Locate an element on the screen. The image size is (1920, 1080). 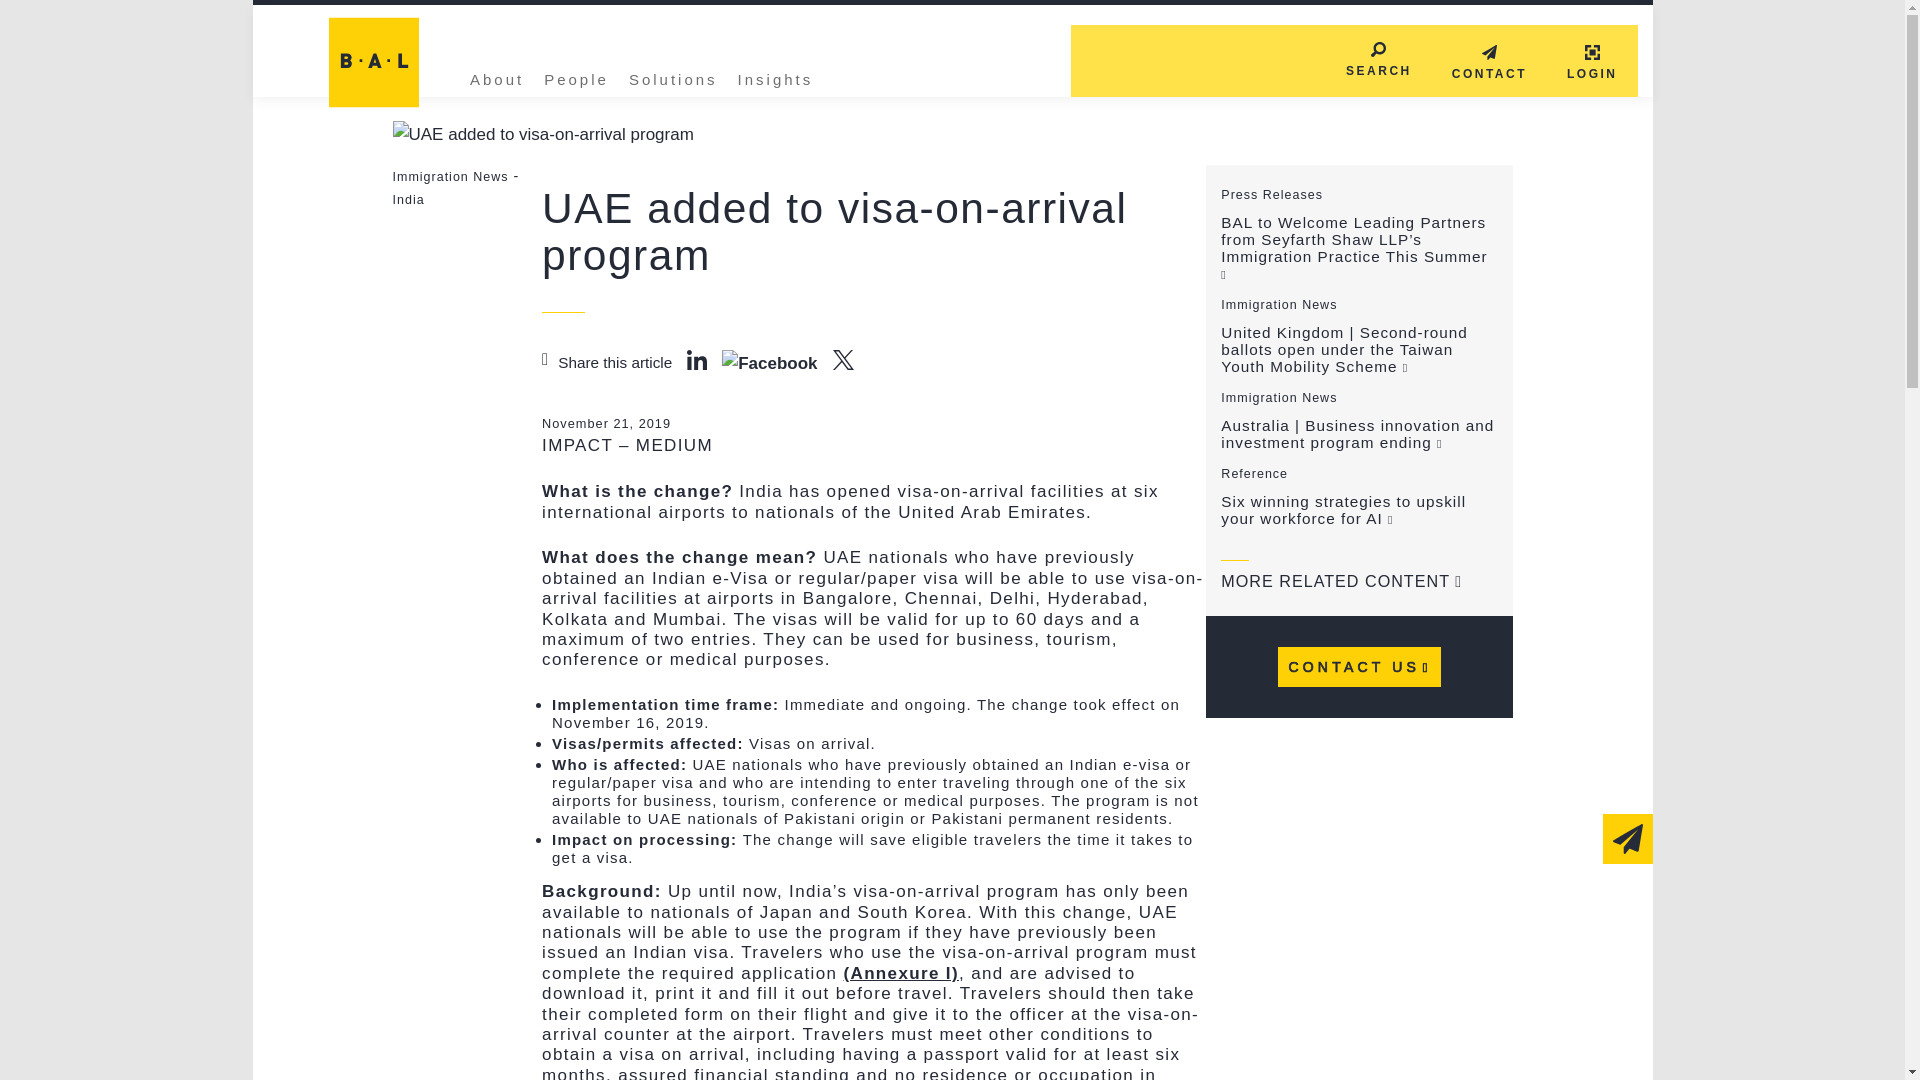
Solutions is located at coordinates (674, 77).